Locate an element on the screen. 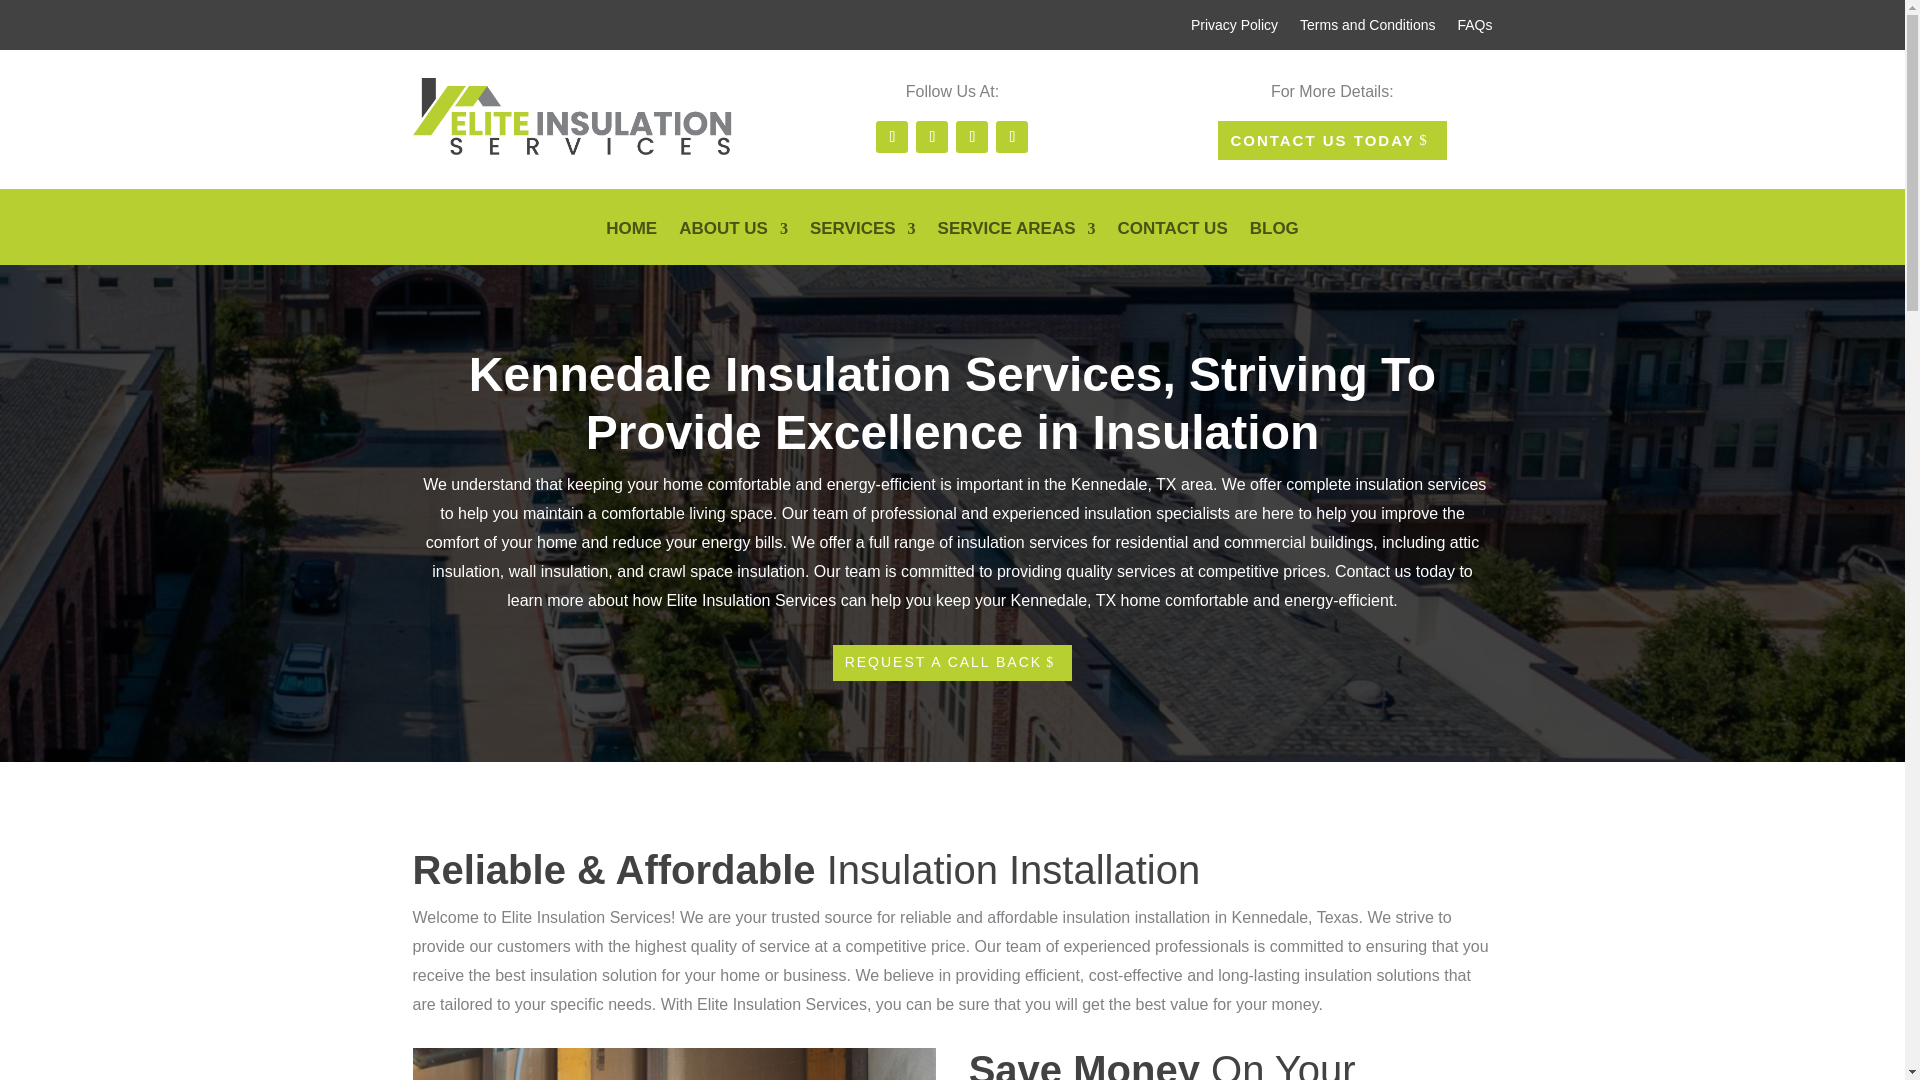 This screenshot has width=1920, height=1080. Follow on Facebook is located at coordinates (892, 136).